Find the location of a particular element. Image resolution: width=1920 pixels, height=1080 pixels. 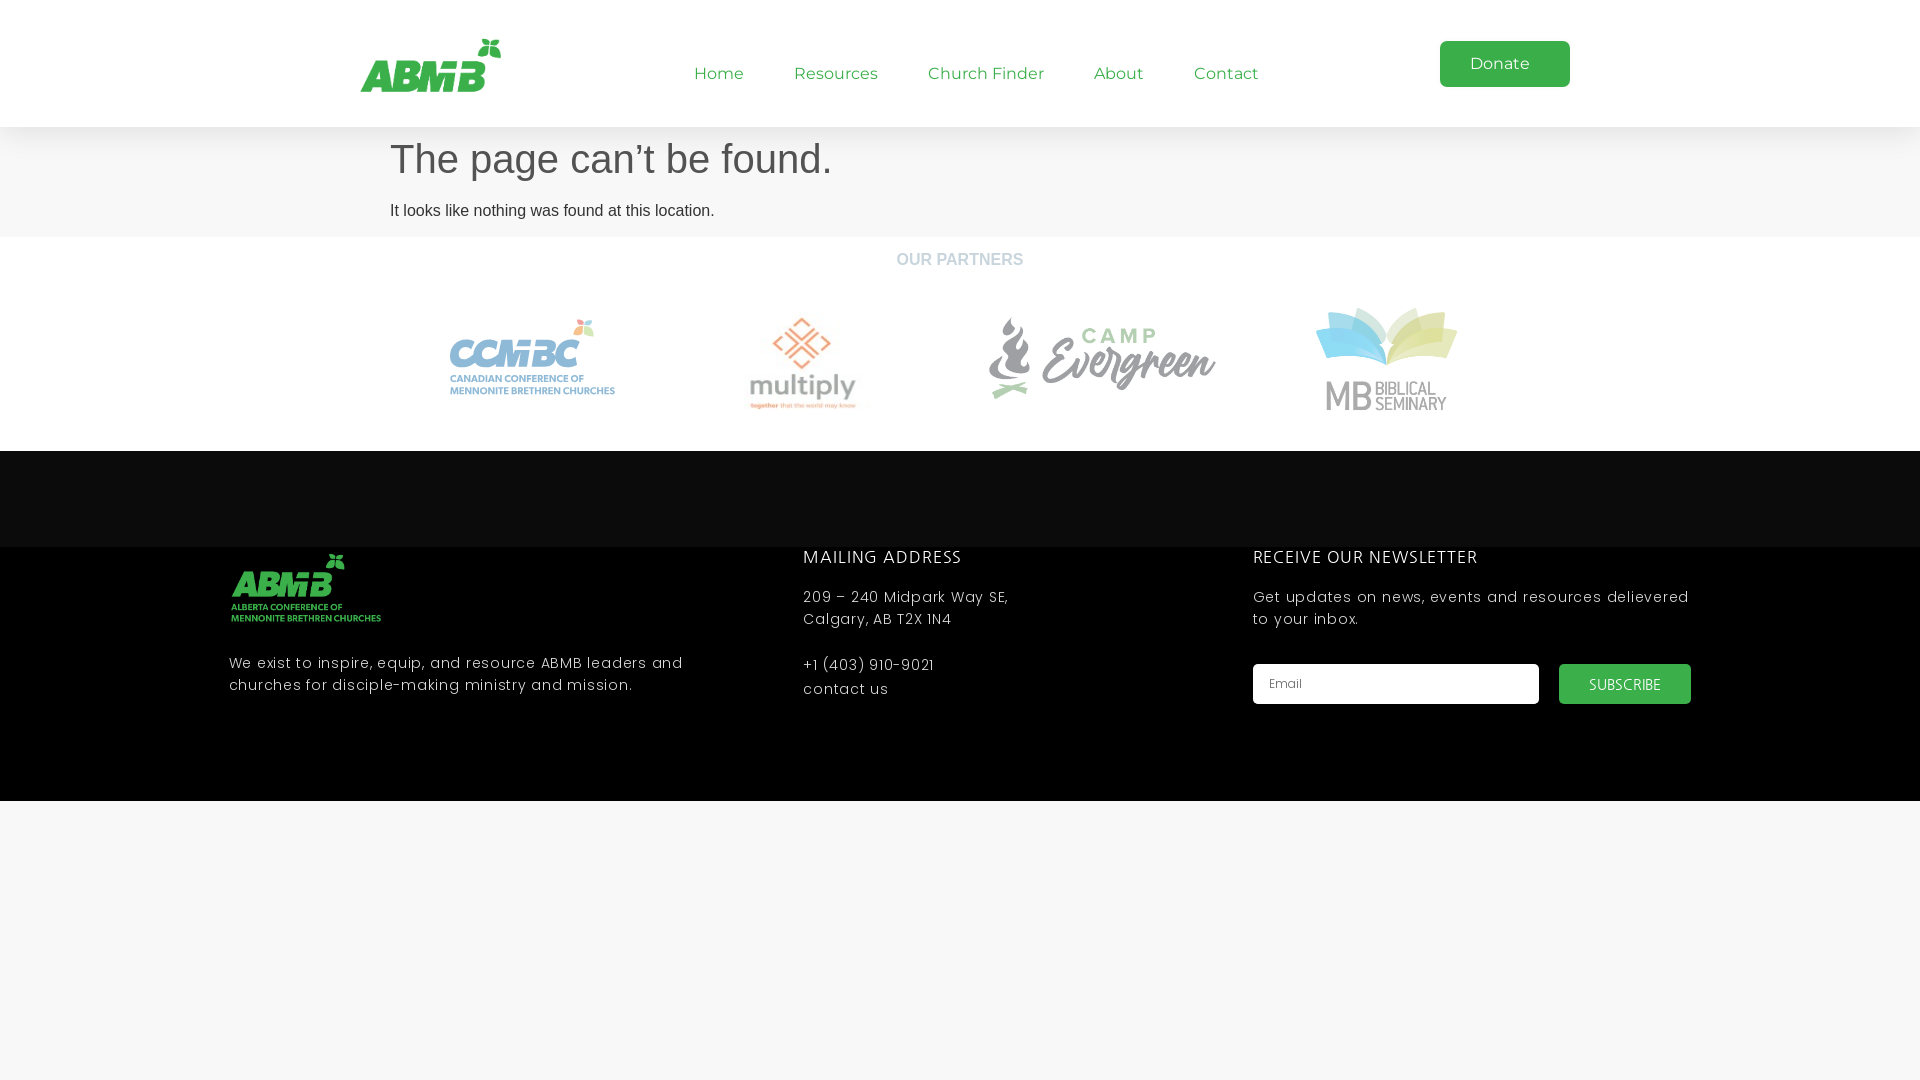

contact us is located at coordinates (991, 689).